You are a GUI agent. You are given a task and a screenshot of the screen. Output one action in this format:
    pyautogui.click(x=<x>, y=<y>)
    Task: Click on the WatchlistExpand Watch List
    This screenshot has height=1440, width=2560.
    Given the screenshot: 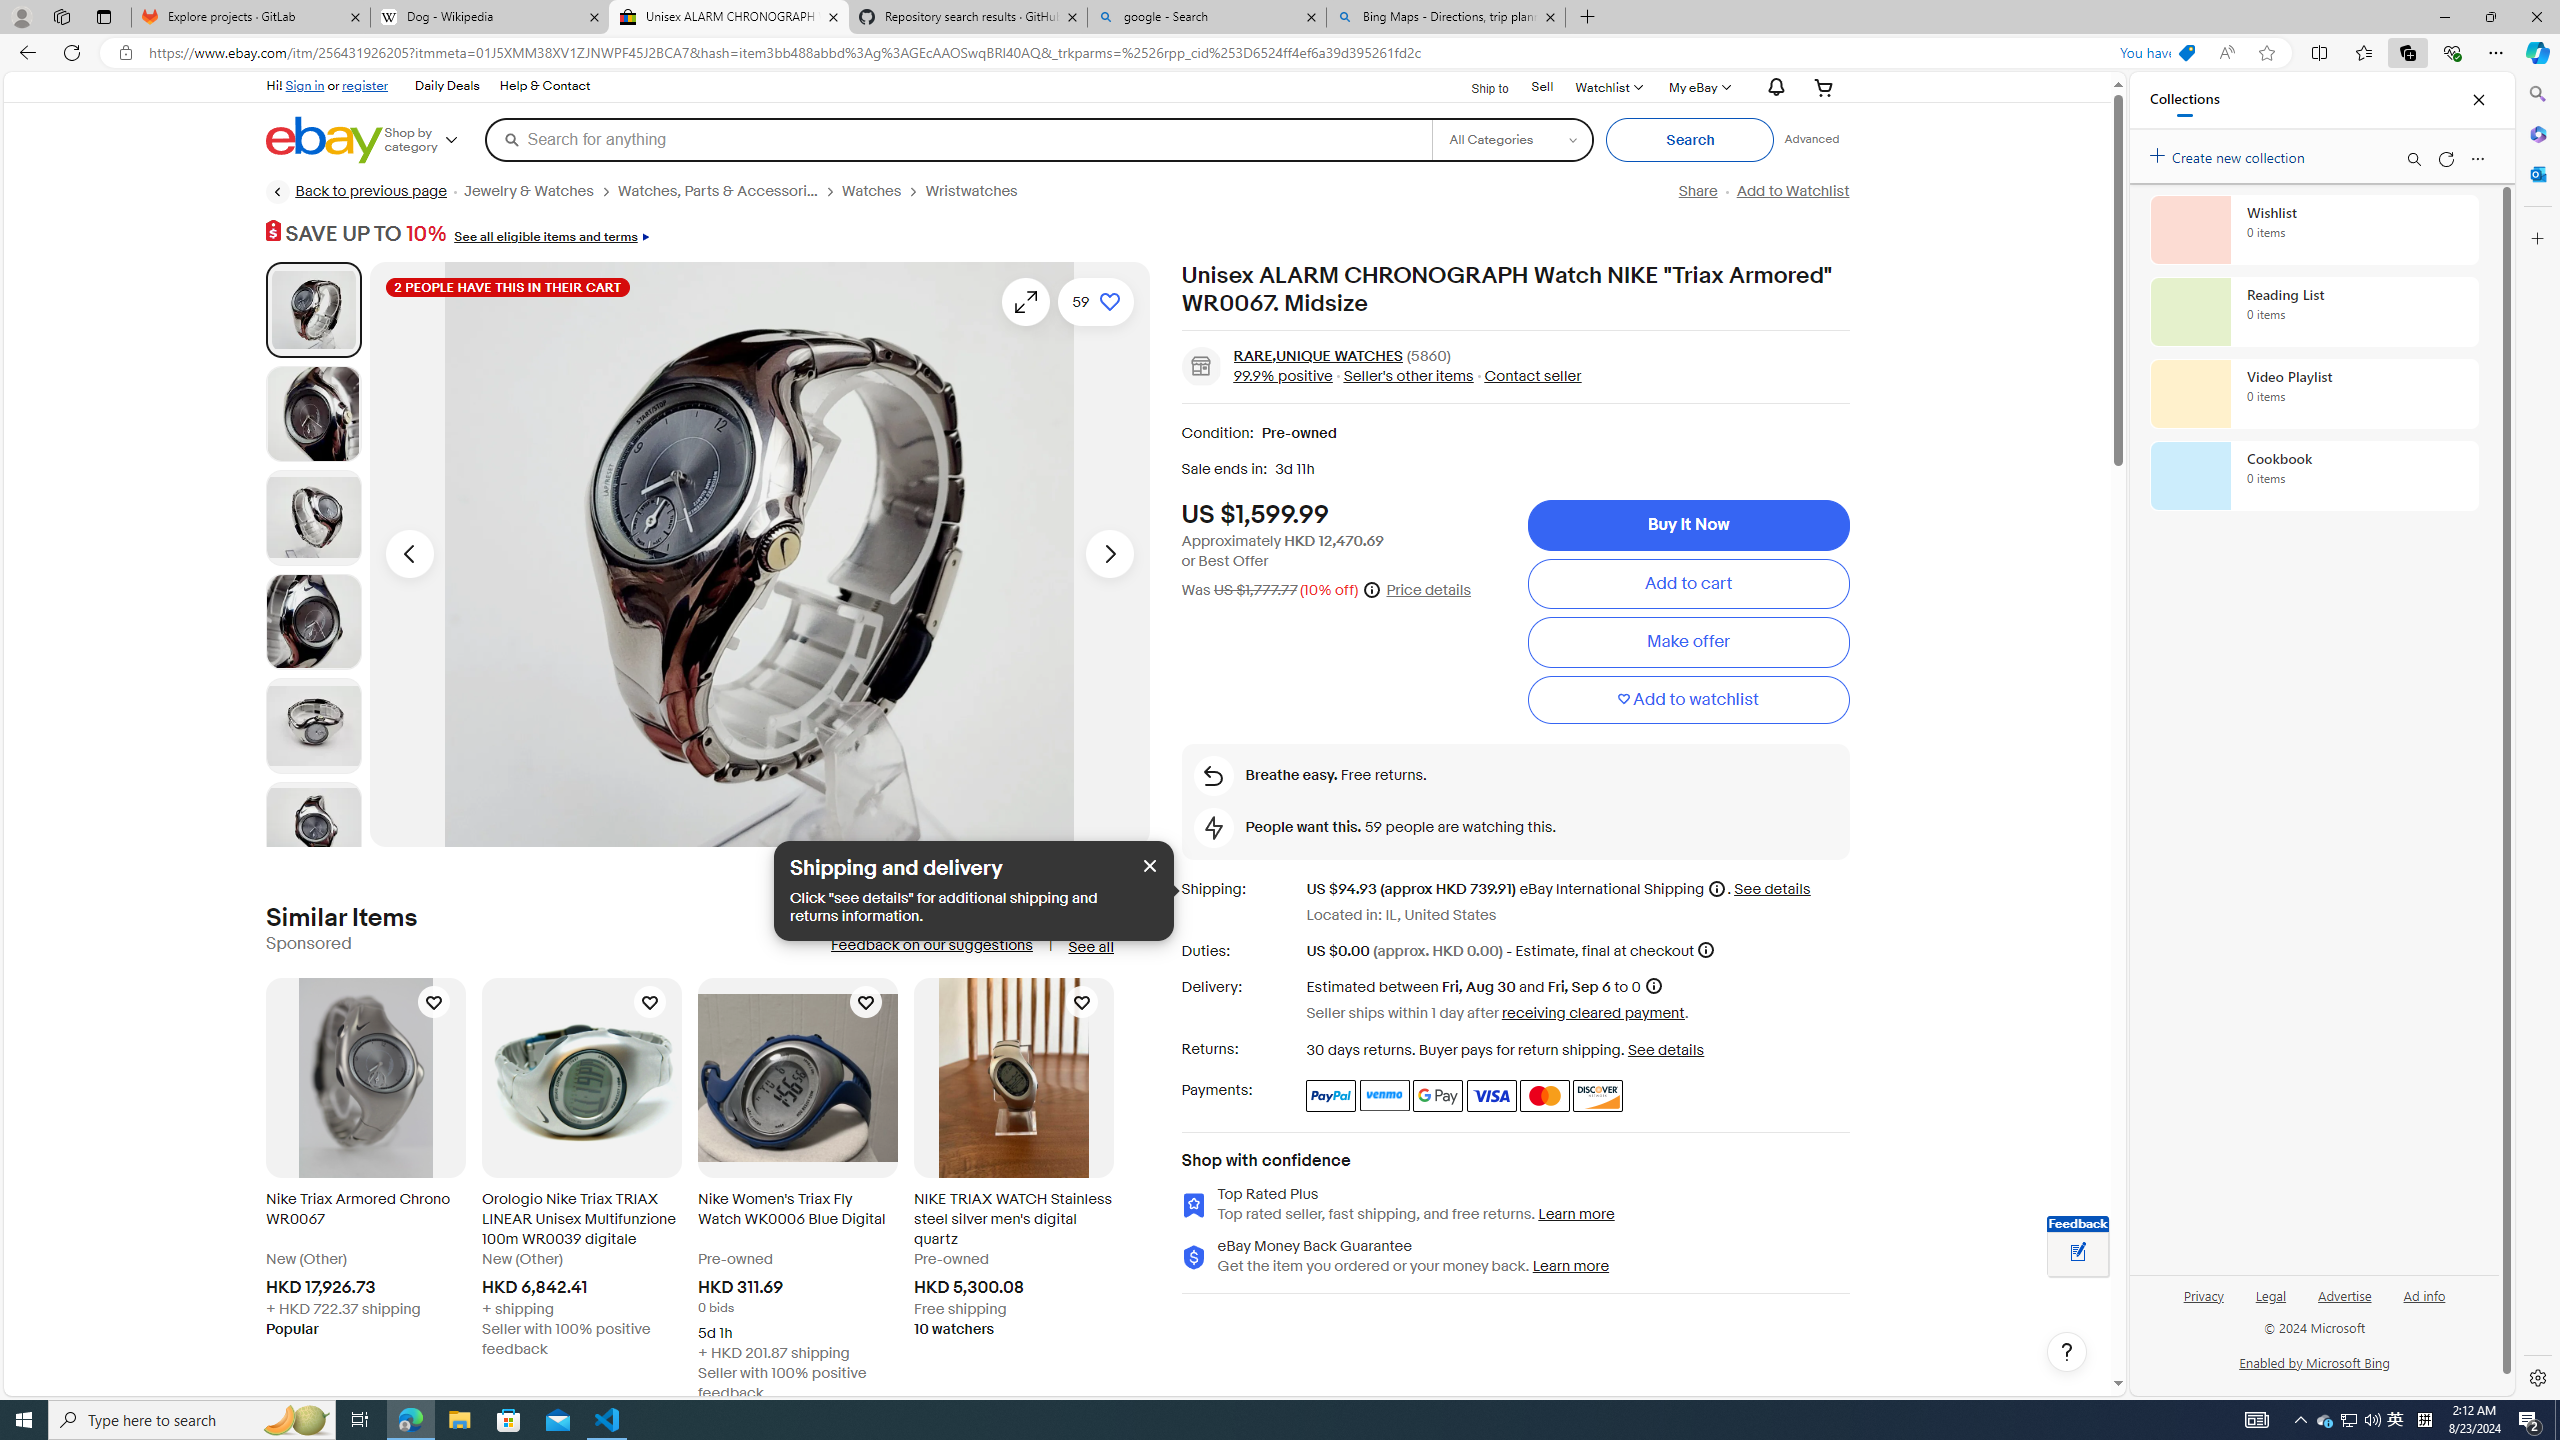 What is the action you would take?
    pyautogui.click(x=1608, y=86)
    